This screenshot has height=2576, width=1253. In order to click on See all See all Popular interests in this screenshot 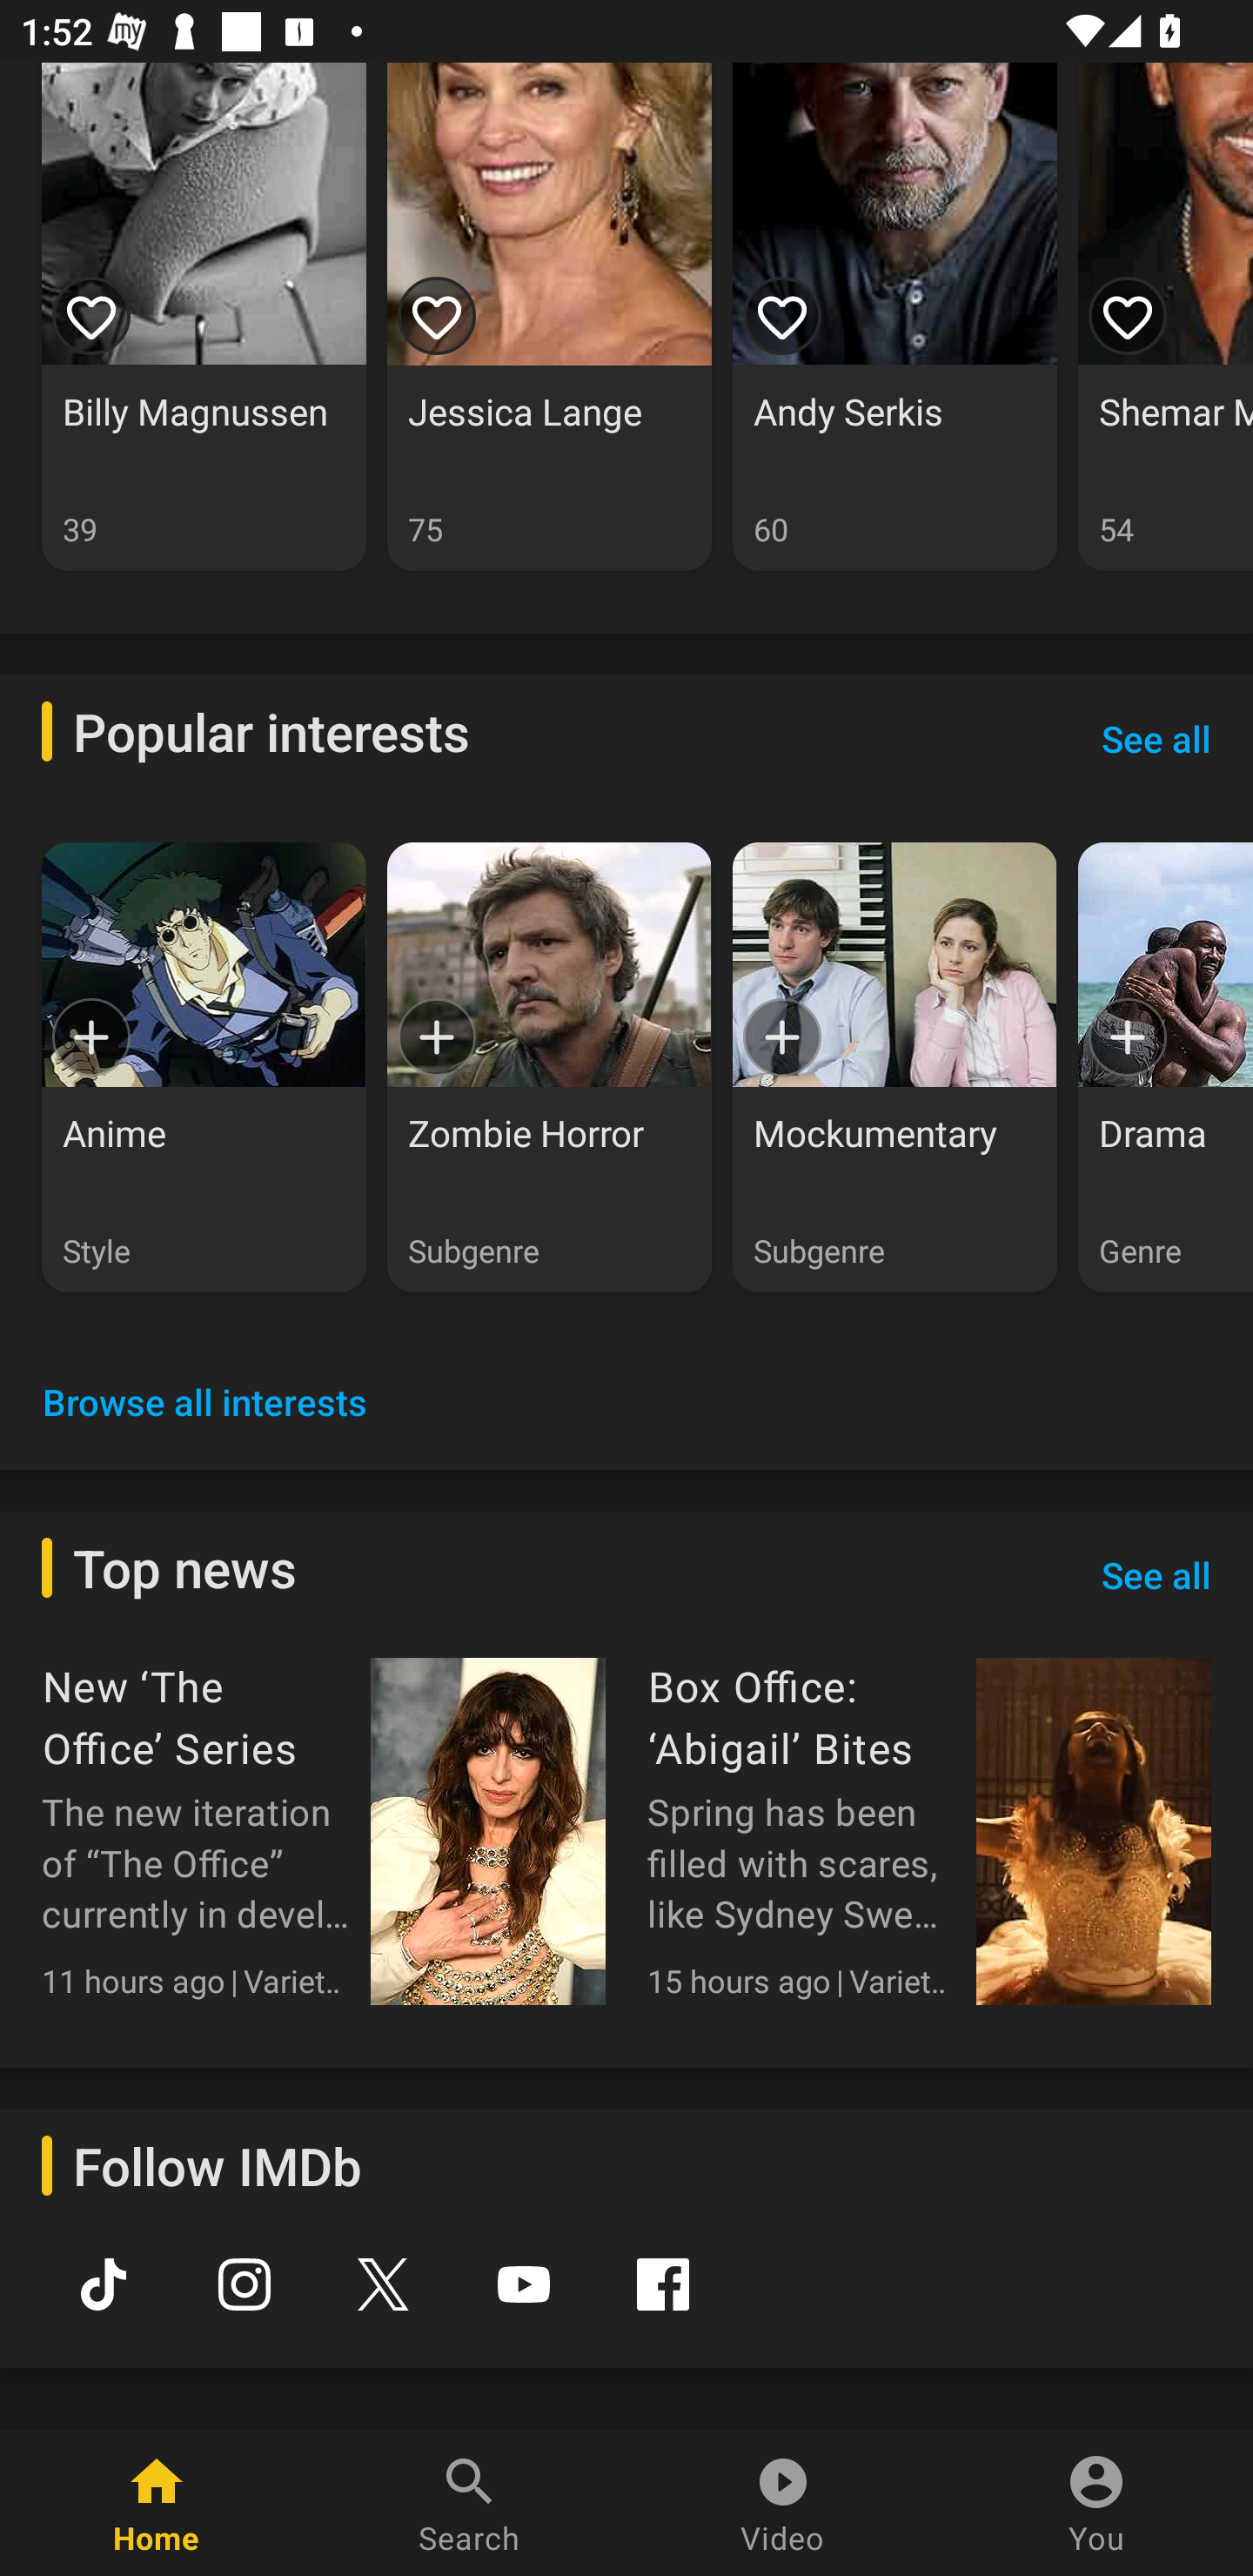, I will do `click(1156, 738)`.